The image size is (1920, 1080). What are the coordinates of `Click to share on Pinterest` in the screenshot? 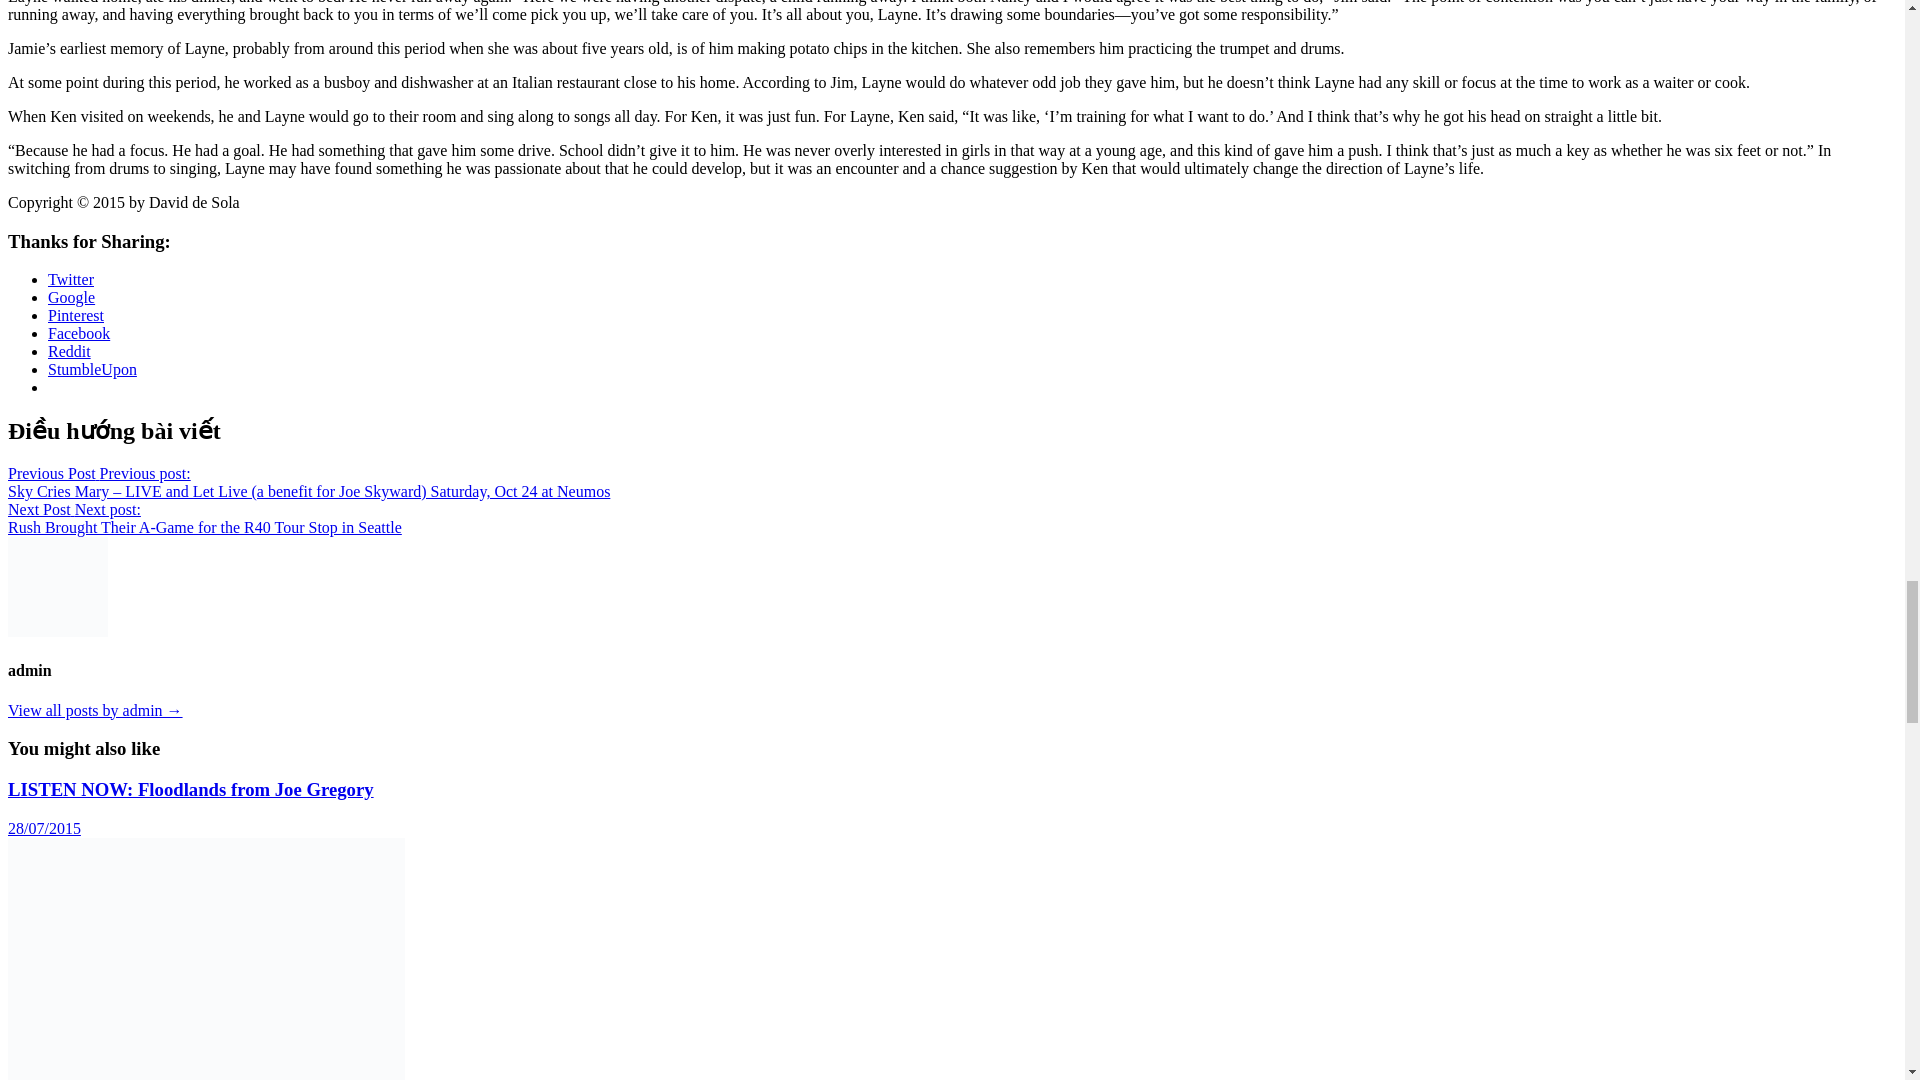 It's located at (76, 315).